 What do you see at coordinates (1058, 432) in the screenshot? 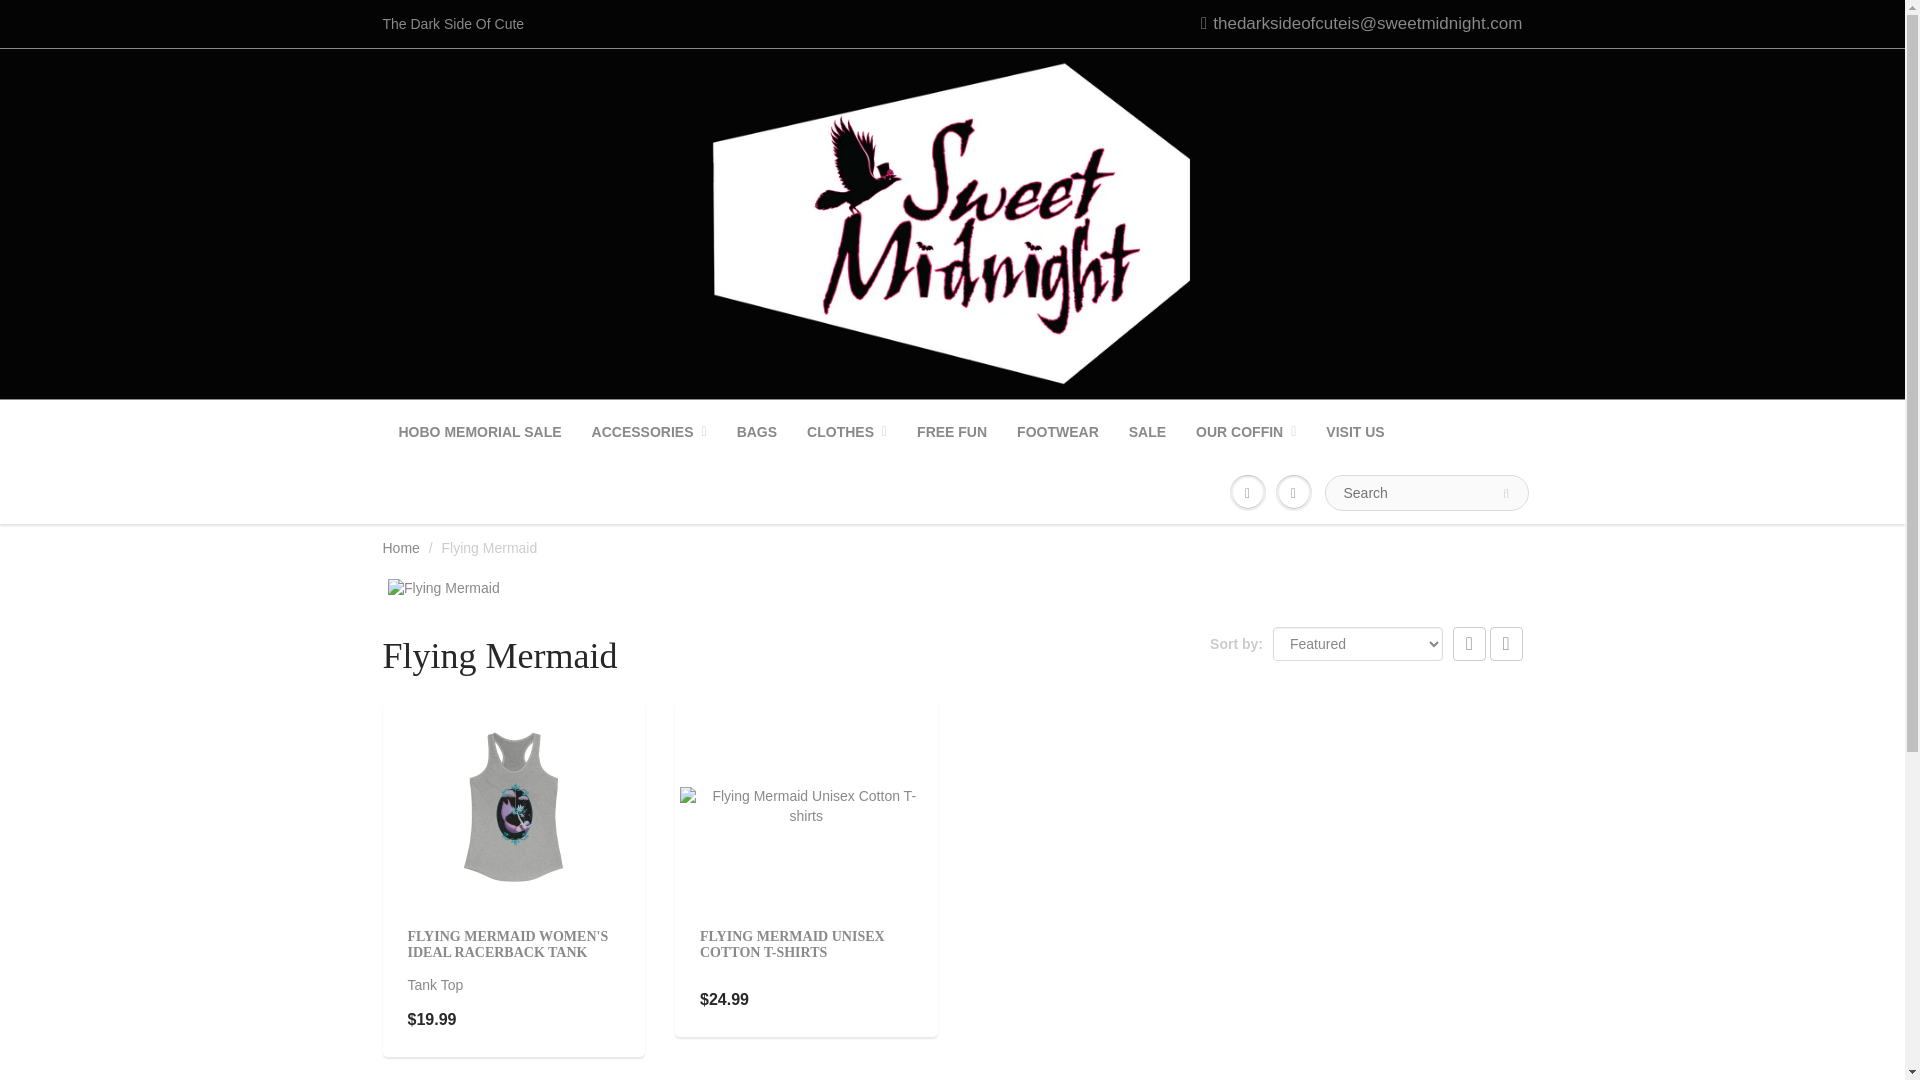
I see `FOOTWEAR` at bounding box center [1058, 432].